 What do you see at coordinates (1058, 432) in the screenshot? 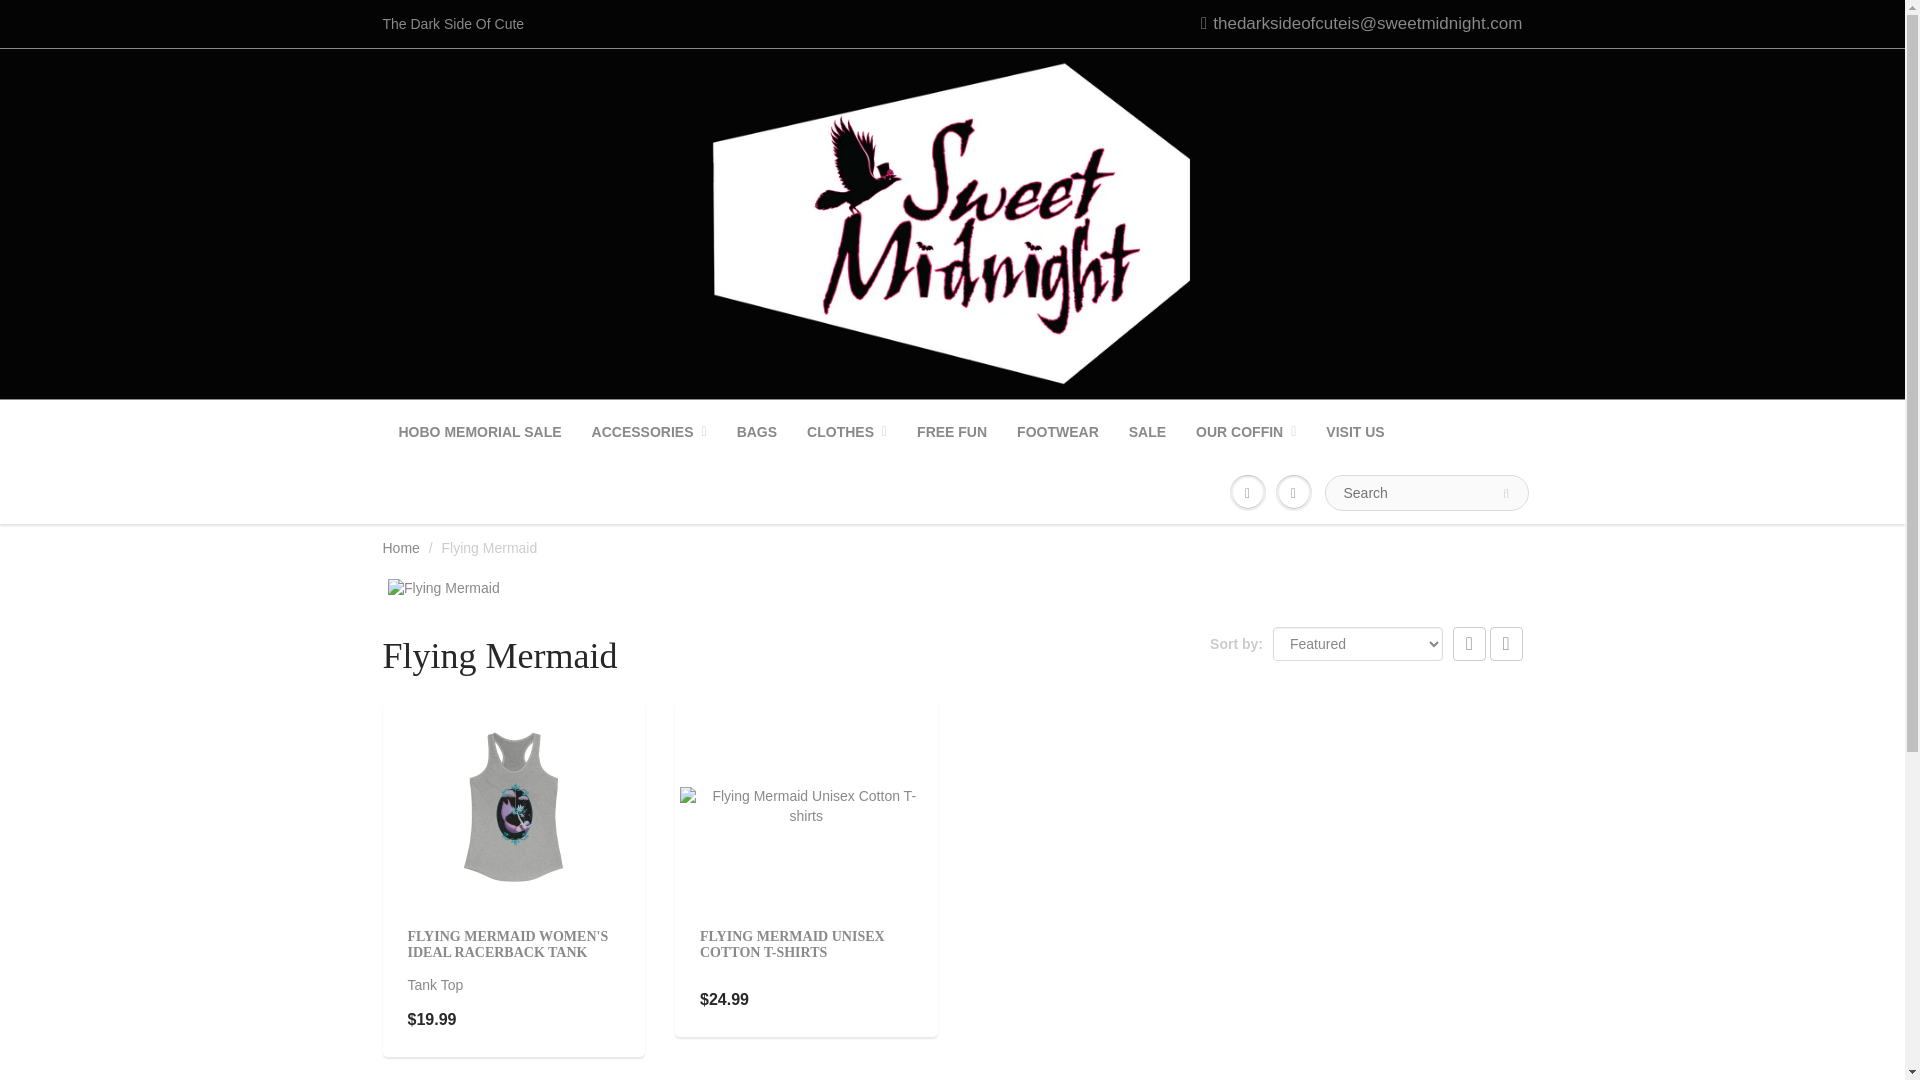
I see `FOOTWEAR` at bounding box center [1058, 432].